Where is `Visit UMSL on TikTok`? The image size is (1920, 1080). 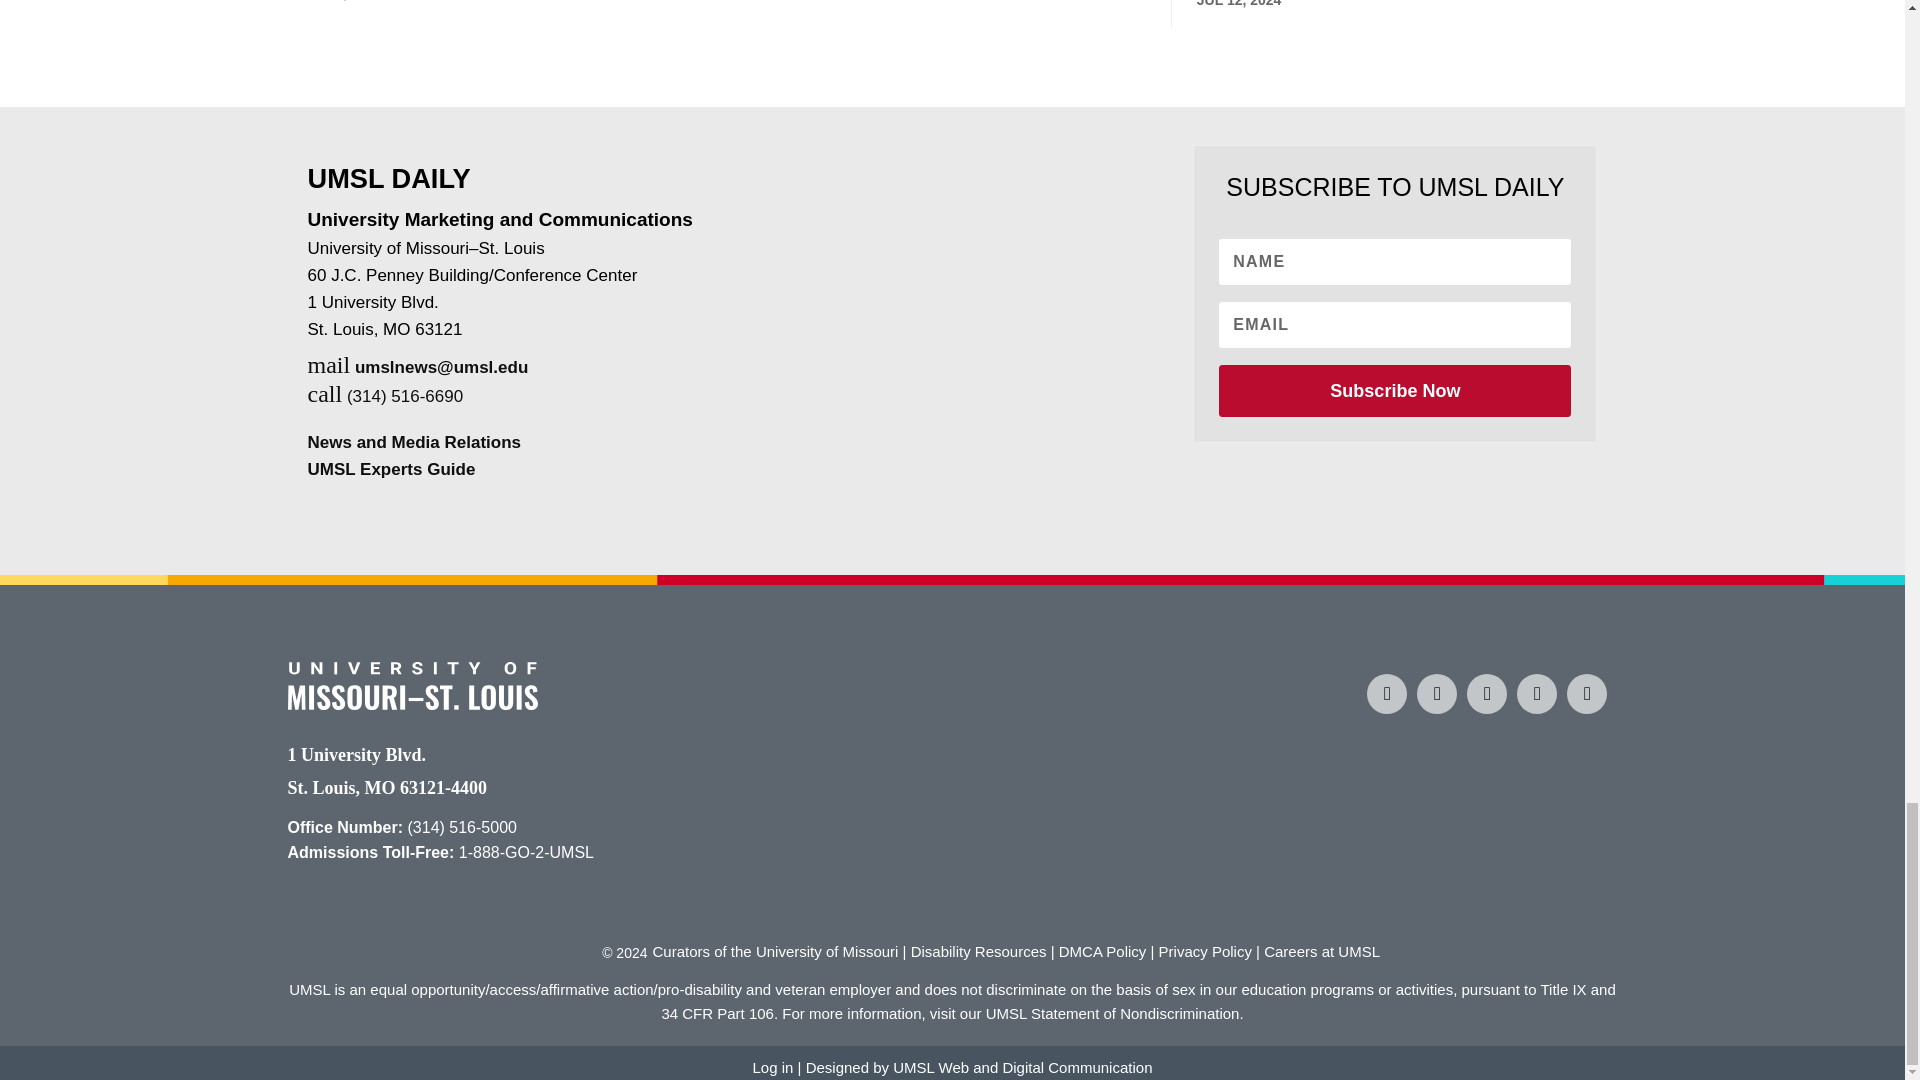
Visit UMSL on TikTok is located at coordinates (1486, 693).